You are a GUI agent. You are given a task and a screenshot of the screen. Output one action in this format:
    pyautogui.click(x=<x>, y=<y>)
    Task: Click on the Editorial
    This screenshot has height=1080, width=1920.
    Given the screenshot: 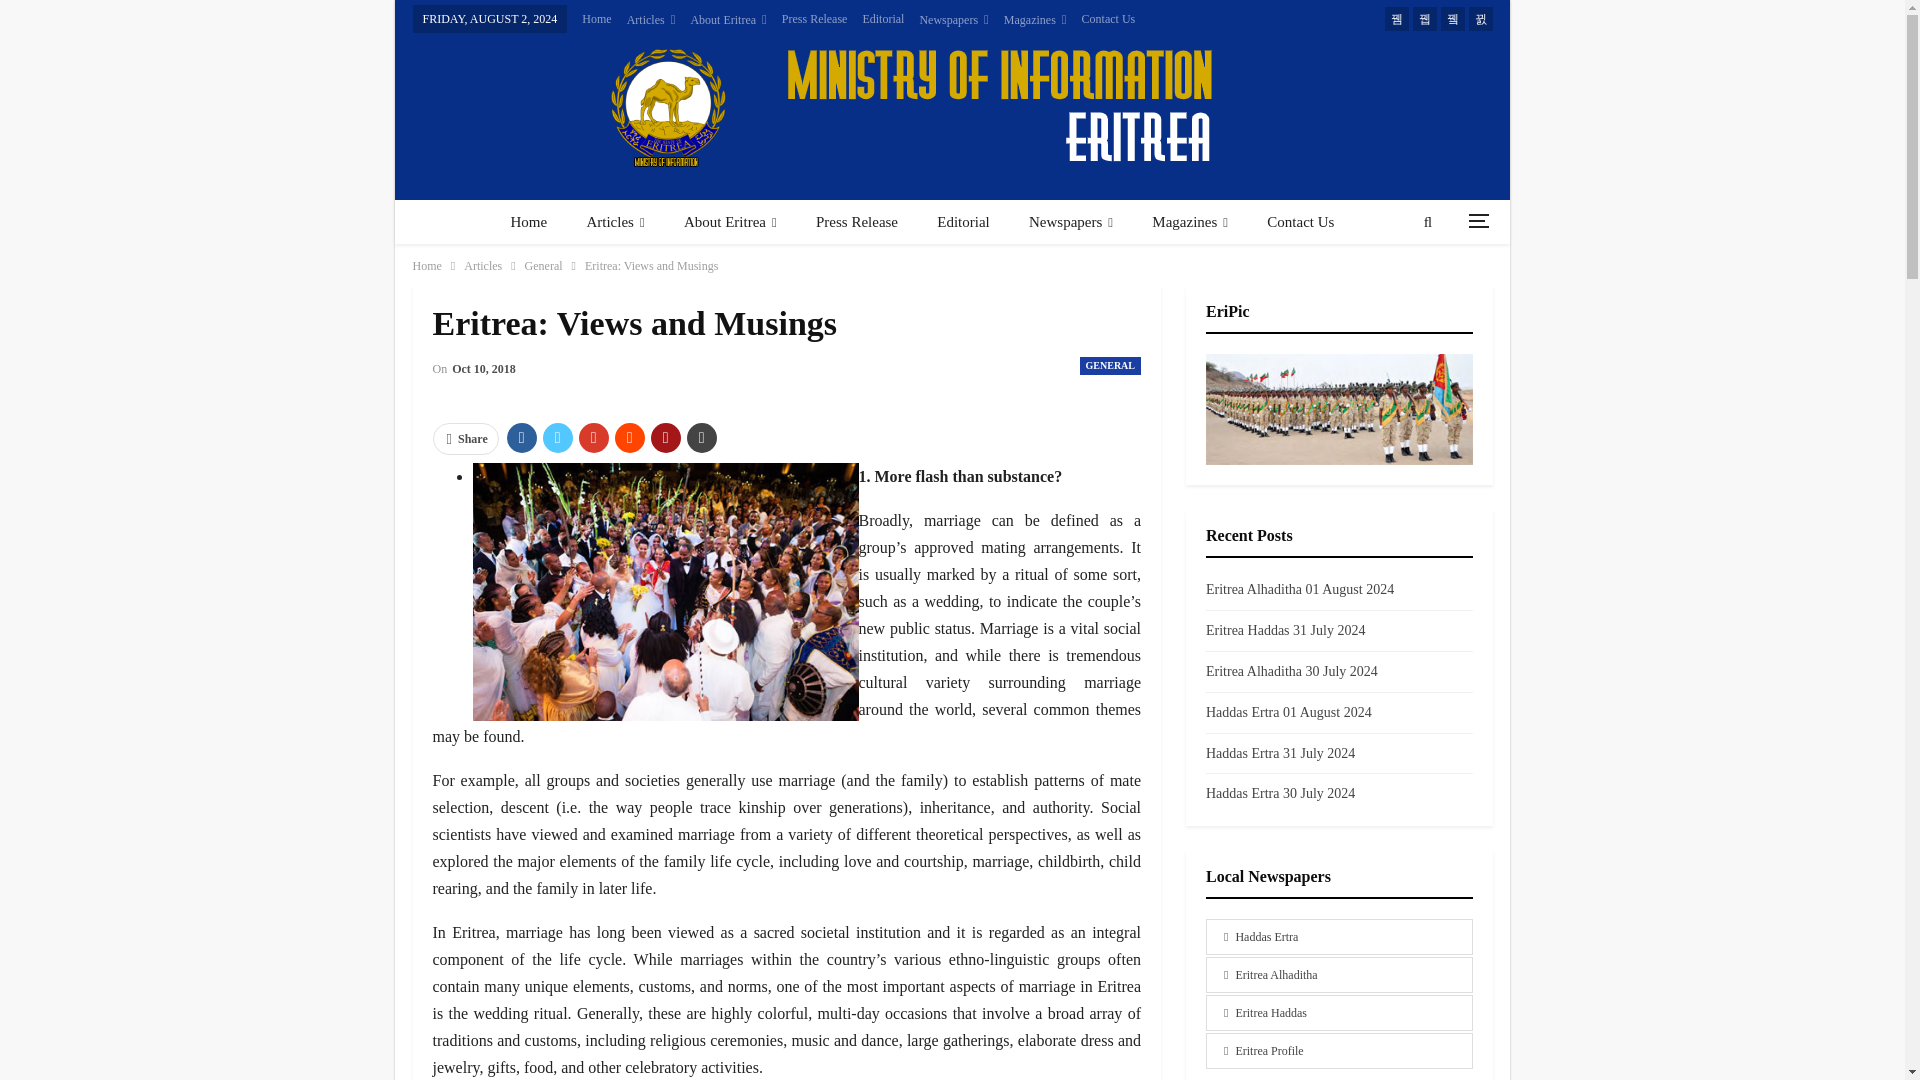 What is the action you would take?
    pyautogui.click(x=904, y=18)
    